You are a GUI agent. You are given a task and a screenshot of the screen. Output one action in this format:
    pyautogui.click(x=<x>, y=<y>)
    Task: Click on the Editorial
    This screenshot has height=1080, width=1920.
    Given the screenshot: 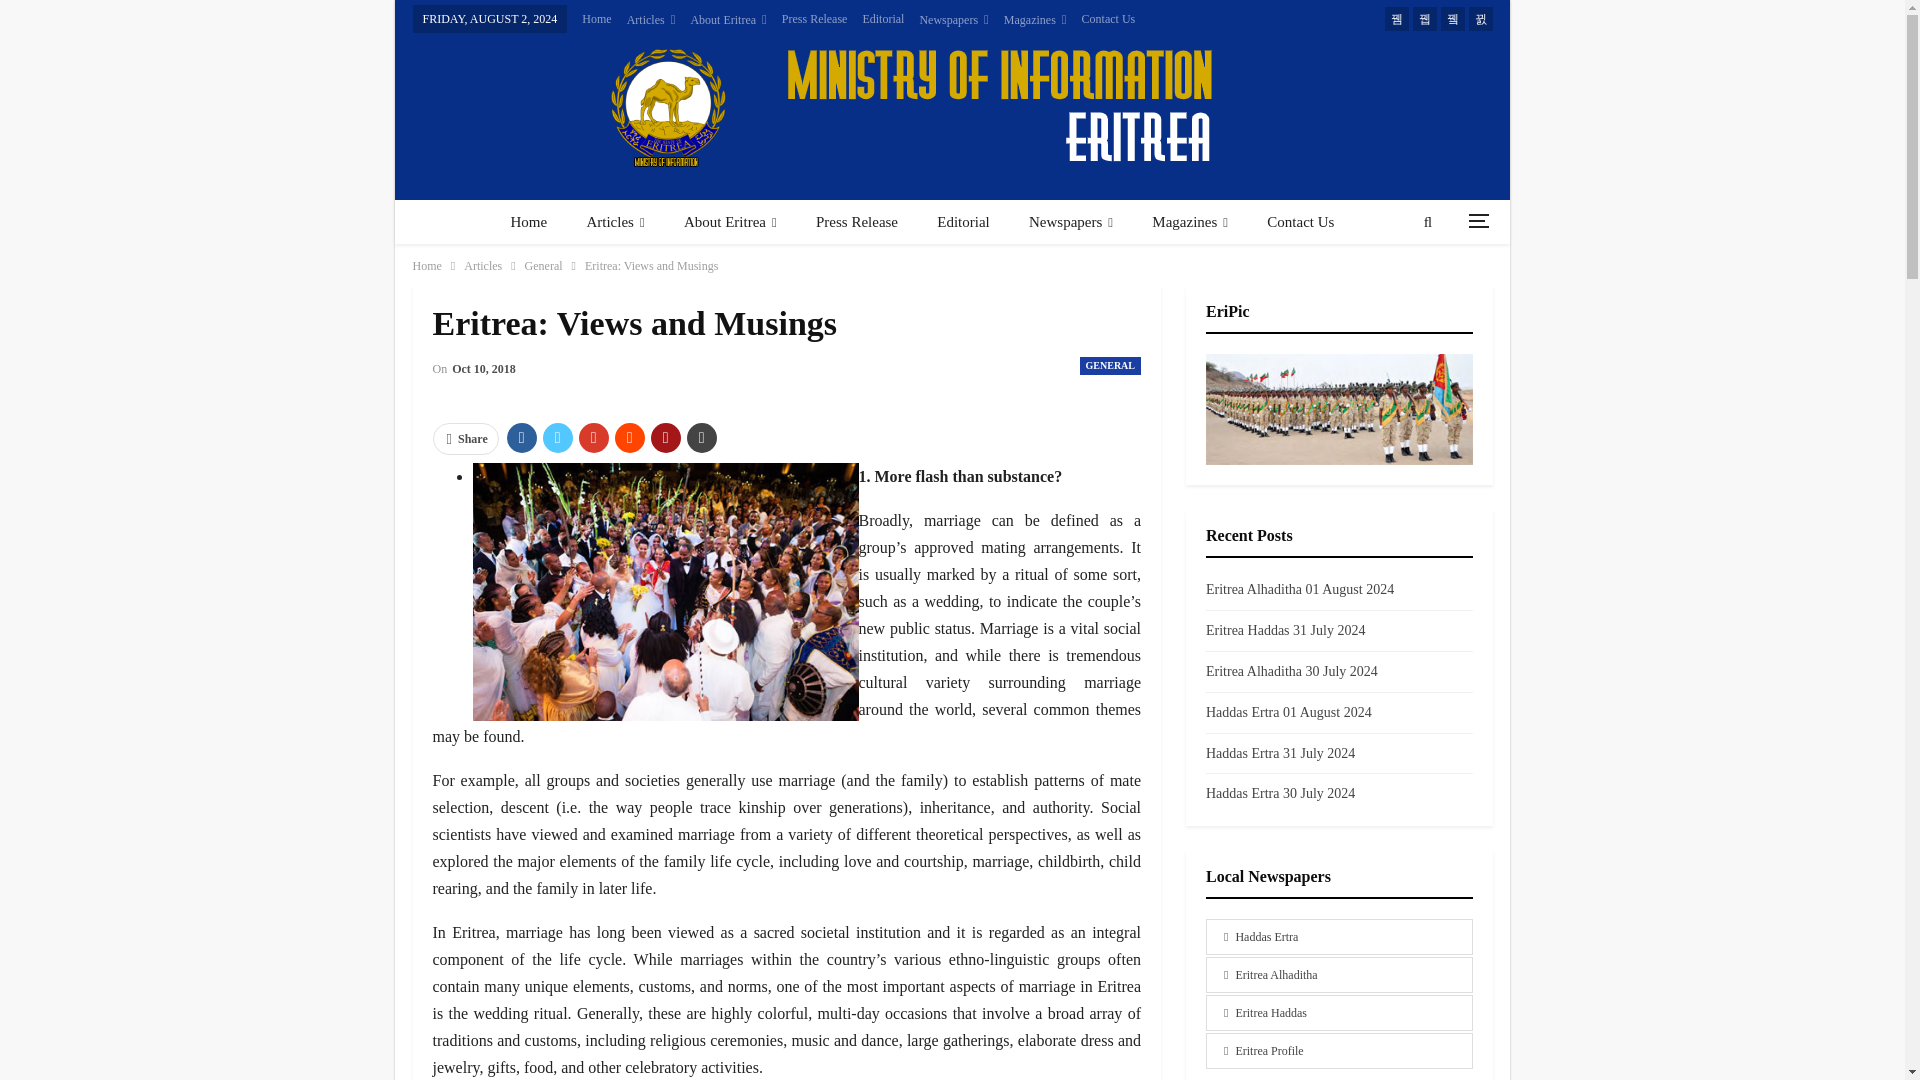 What is the action you would take?
    pyautogui.click(x=904, y=18)
    